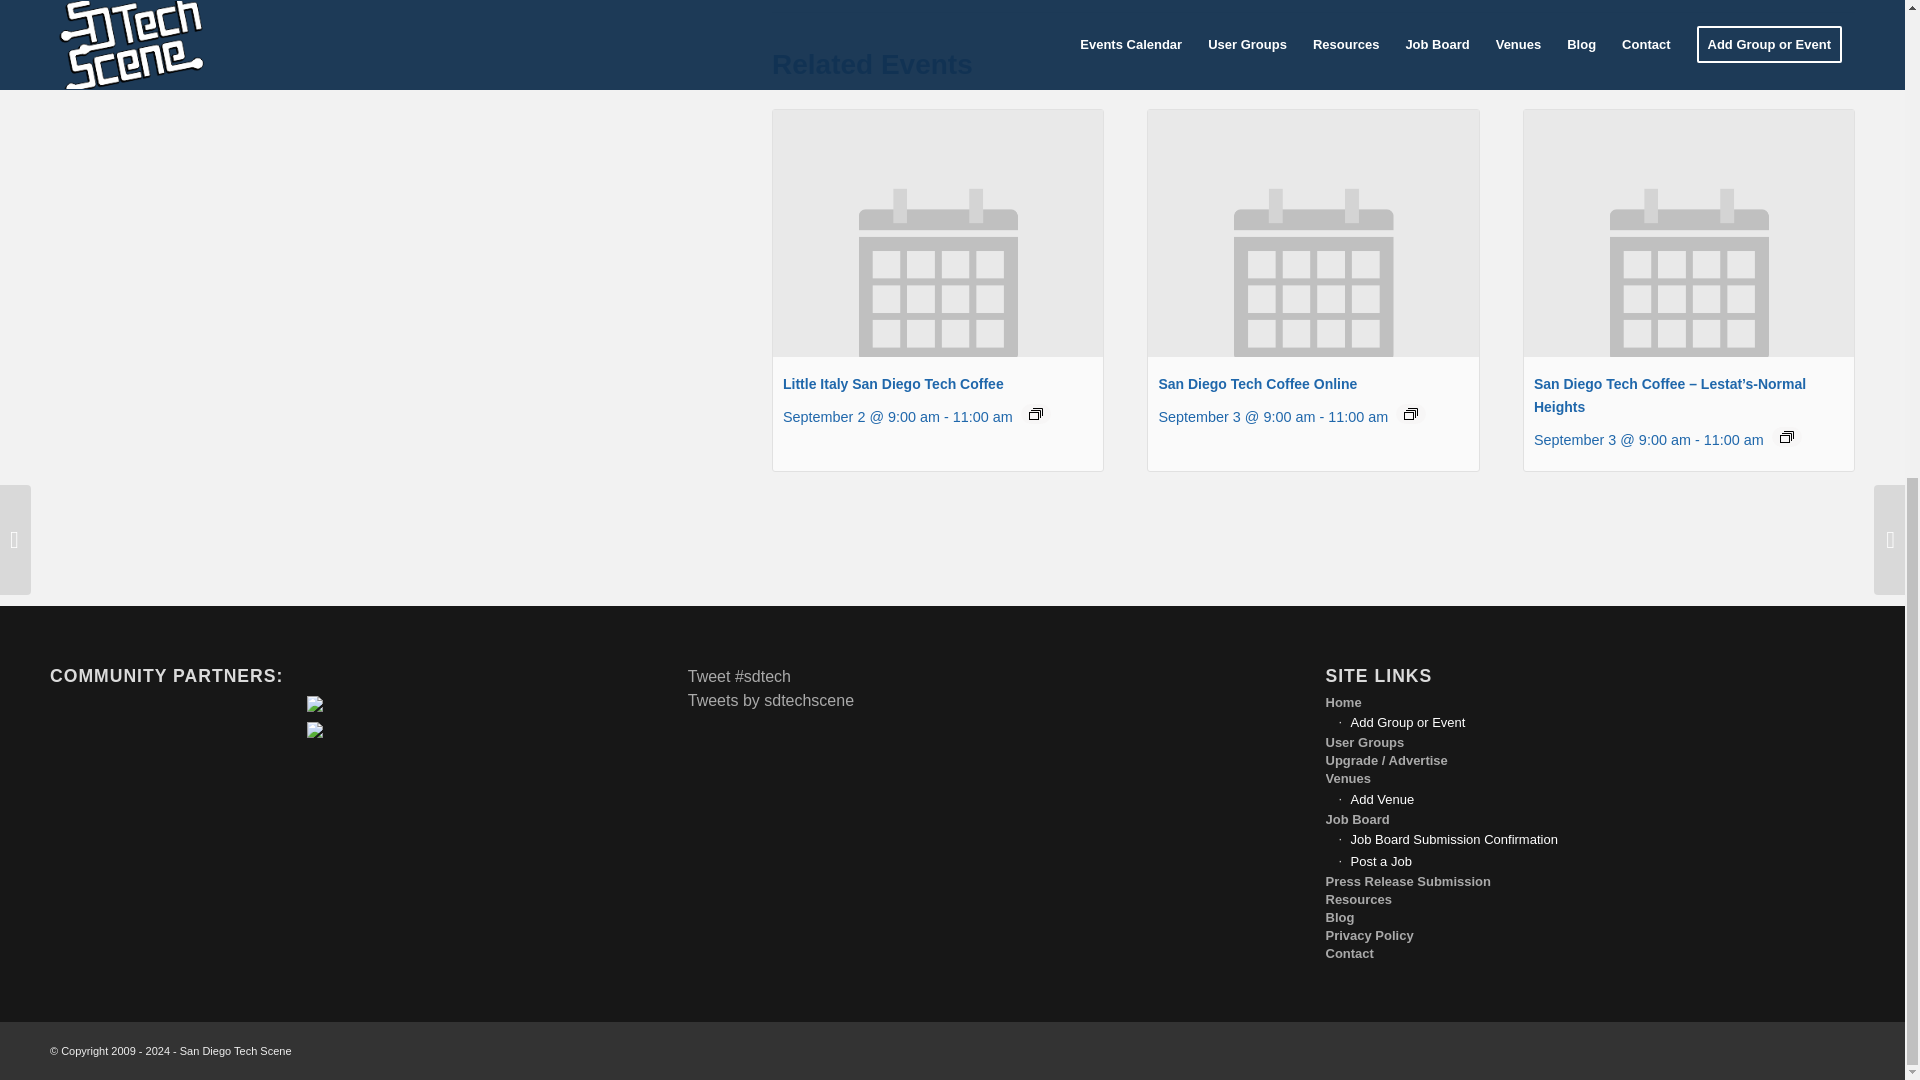 The width and height of the screenshot is (1920, 1080). Describe the element at coordinates (1786, 436) in the screenshot. I see `Event Series` at that location.